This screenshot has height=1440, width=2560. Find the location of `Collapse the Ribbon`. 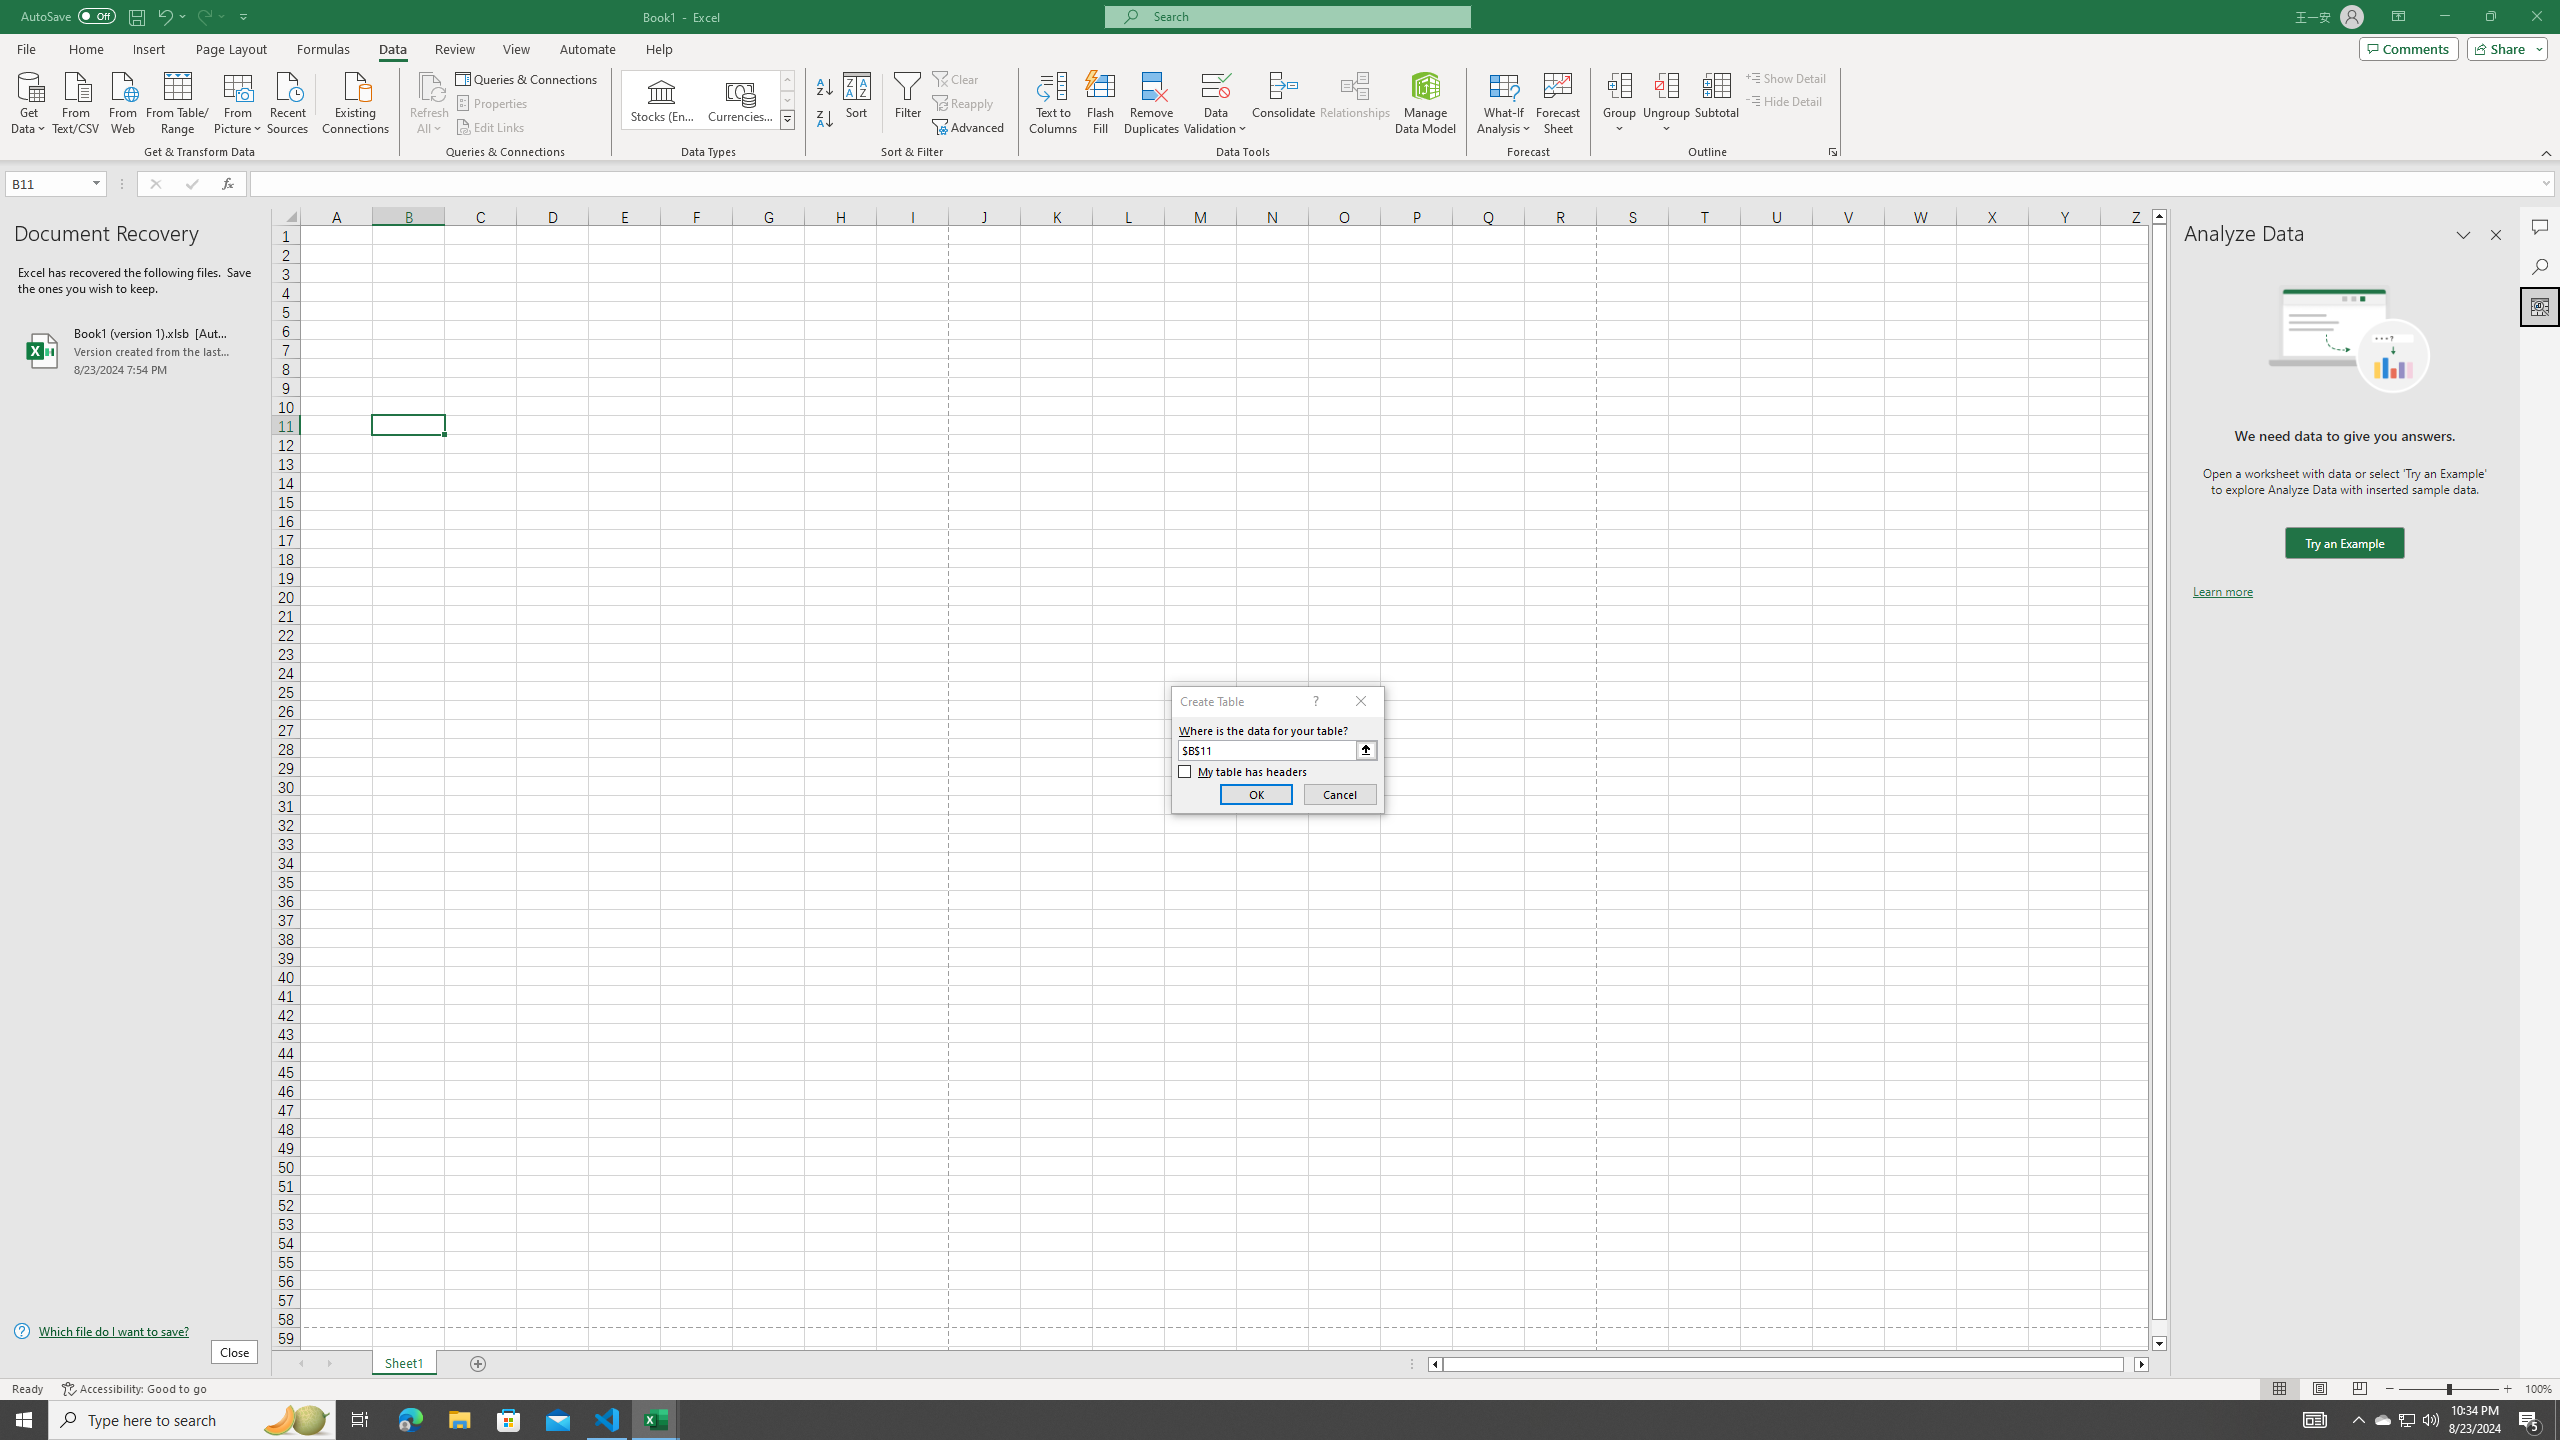

Collapse the Ribbon is located at coordinates (2547, 152).